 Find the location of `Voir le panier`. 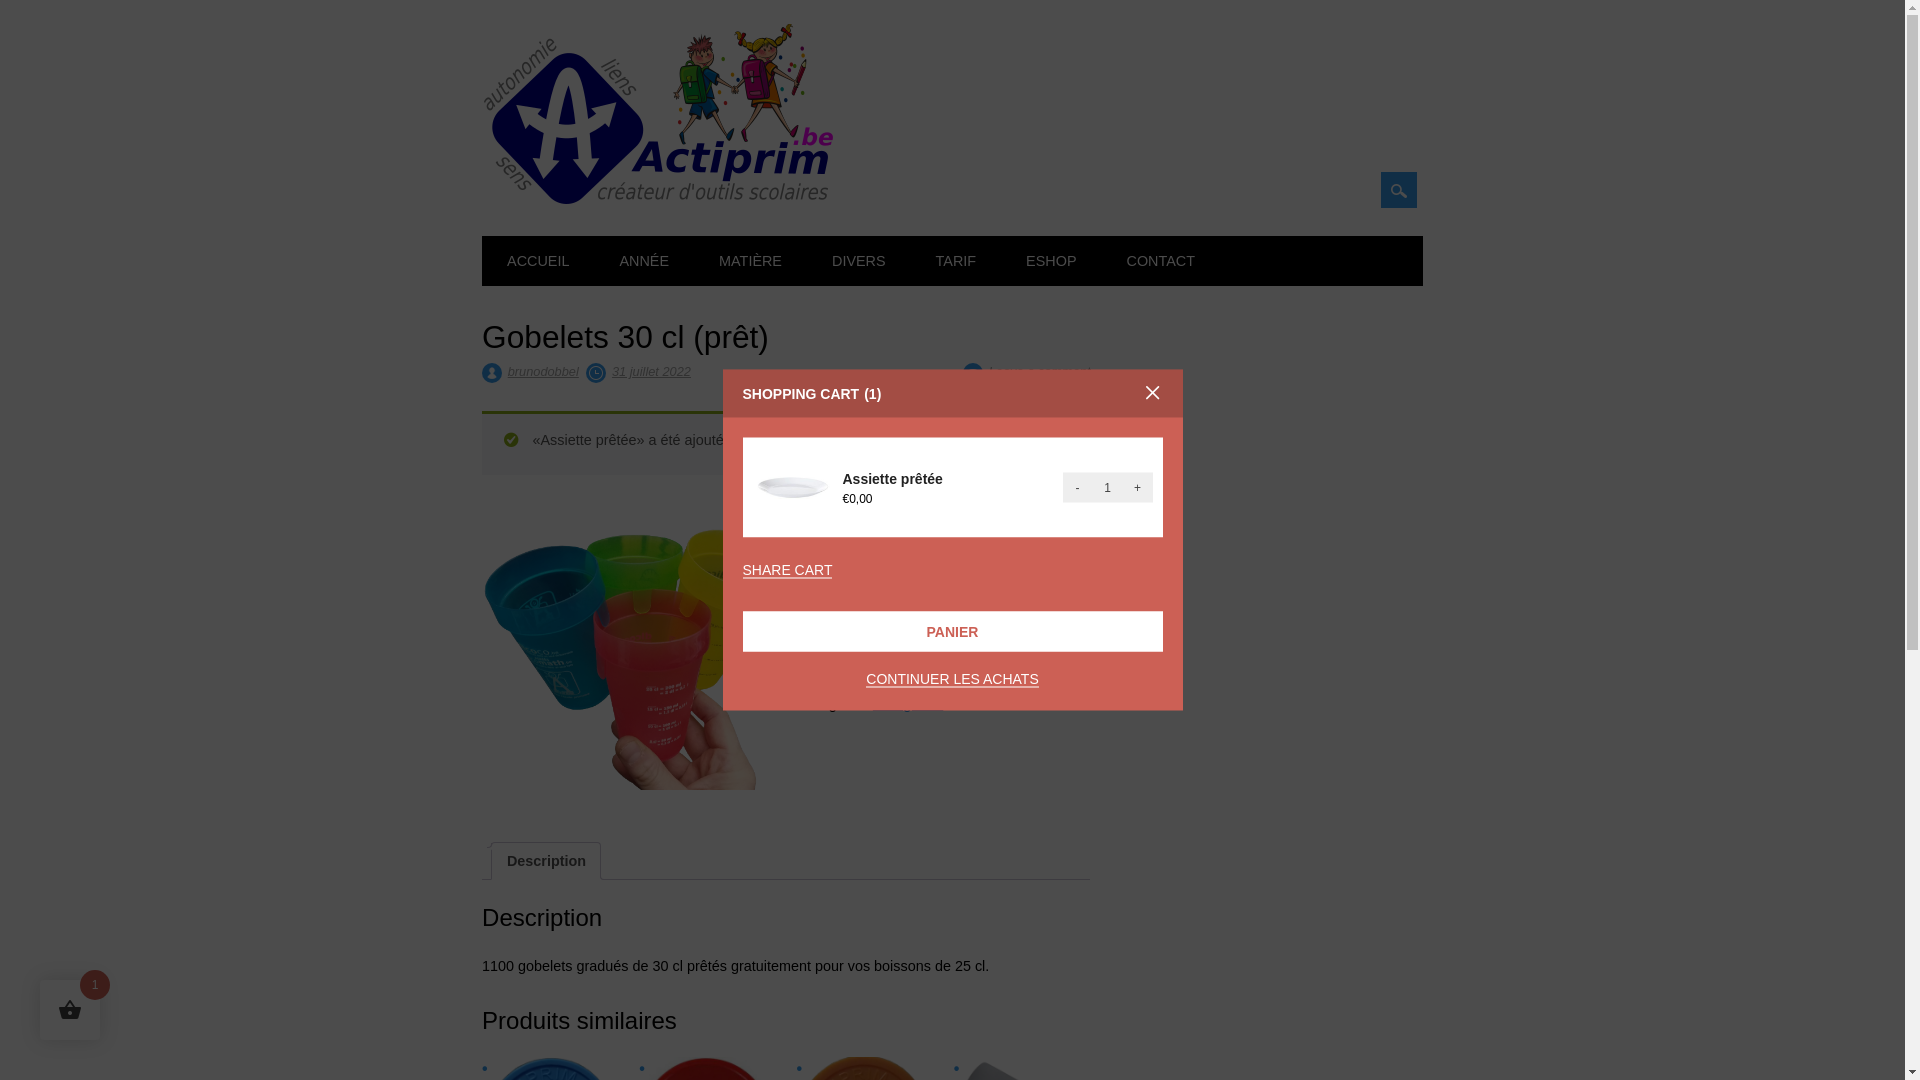

Voir le panier is located at coordinates (1002, 444).